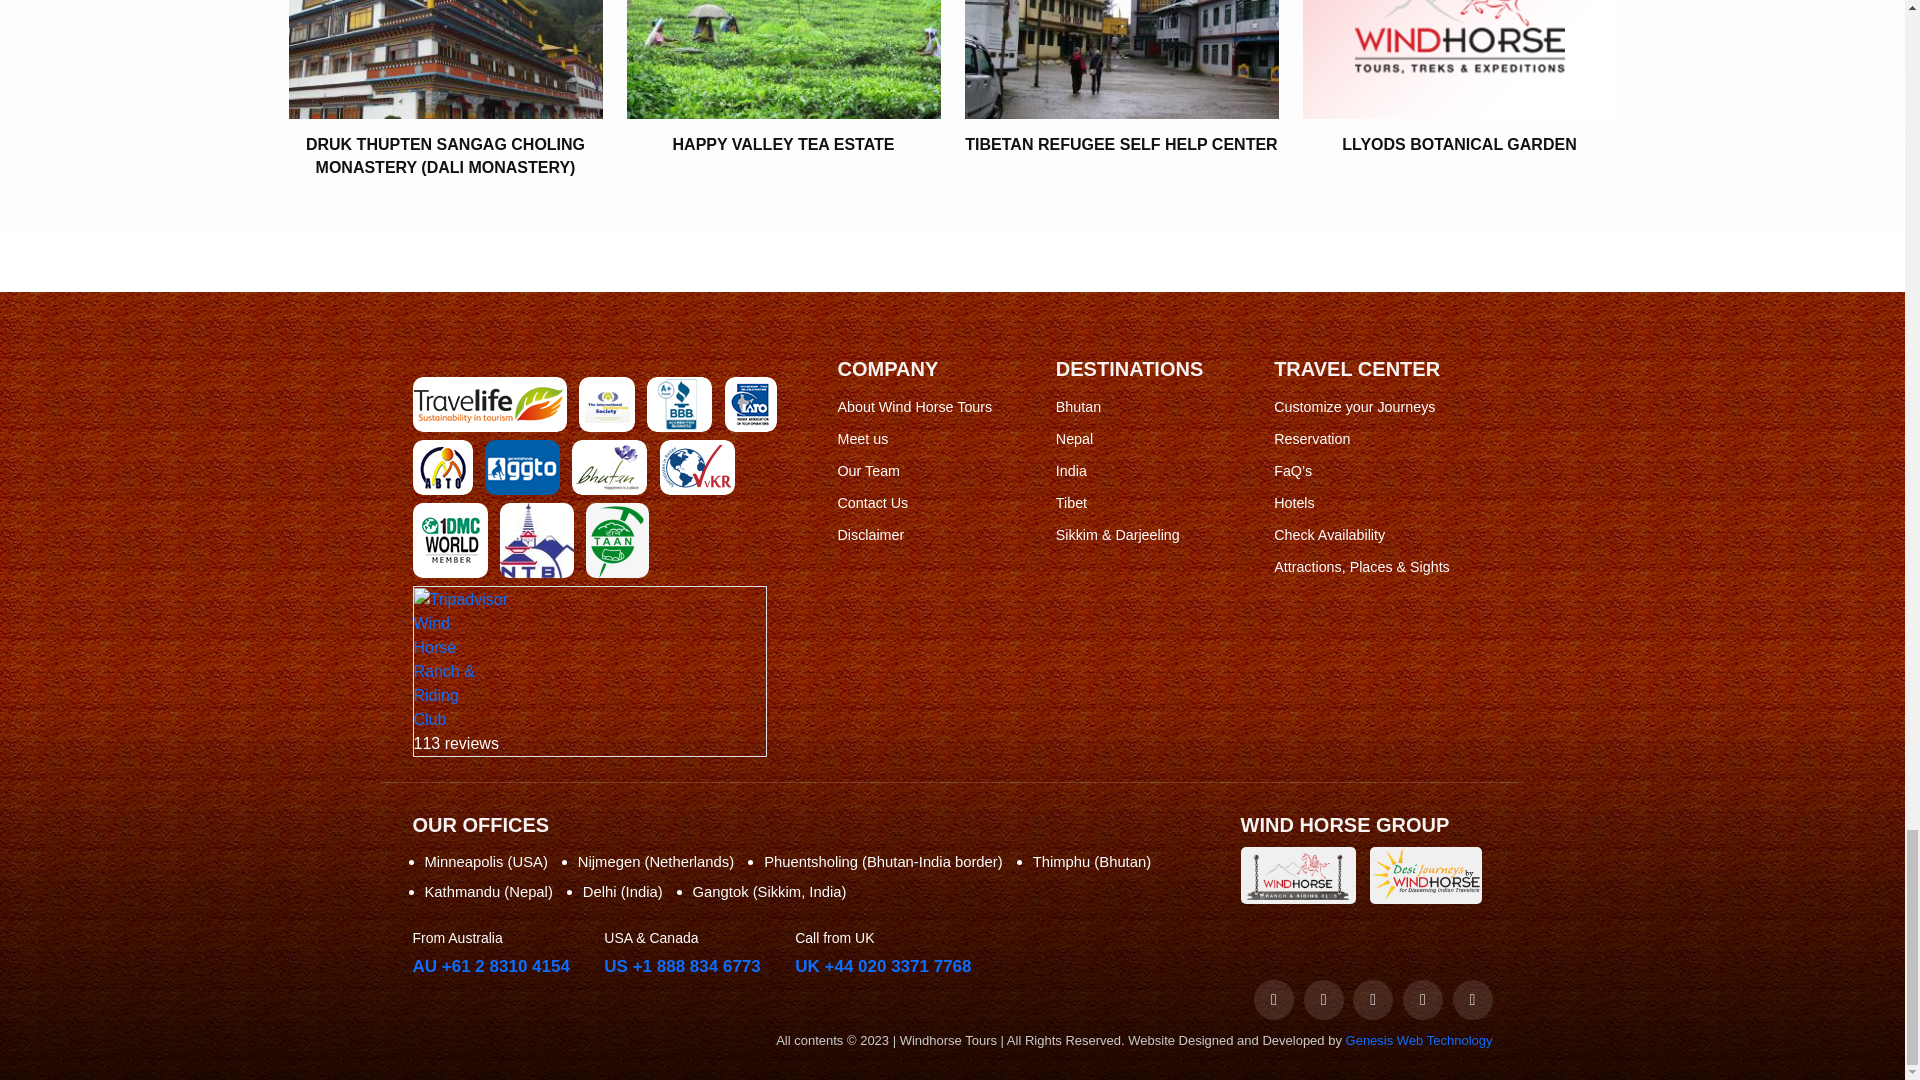 This screenshot has height=1080, width=1920. What do you see at coordinates (782, 59) in the screenshot?
I see `Happy Valley Tea Estate` at bounding box center [782, 59].